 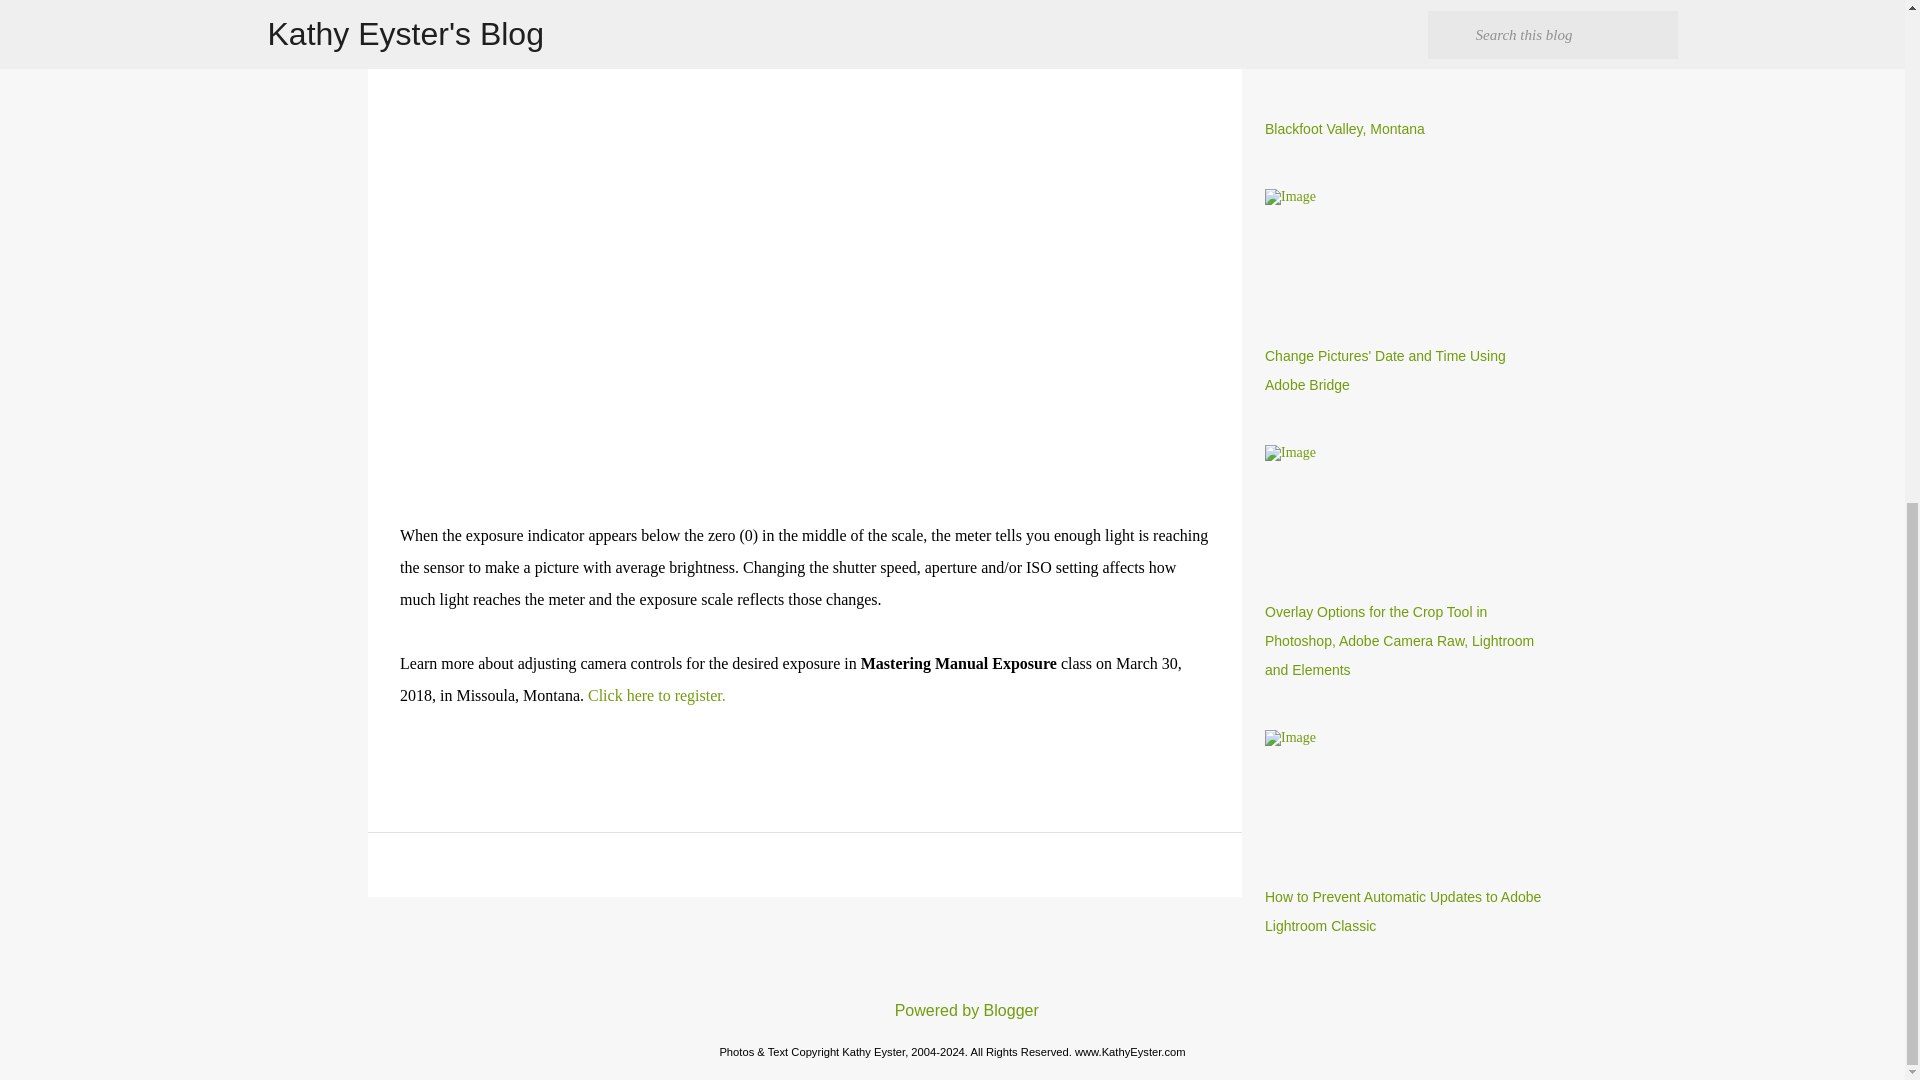 I want to click on Blackfoot Valley, Montana, so click(x=1344, y=128).